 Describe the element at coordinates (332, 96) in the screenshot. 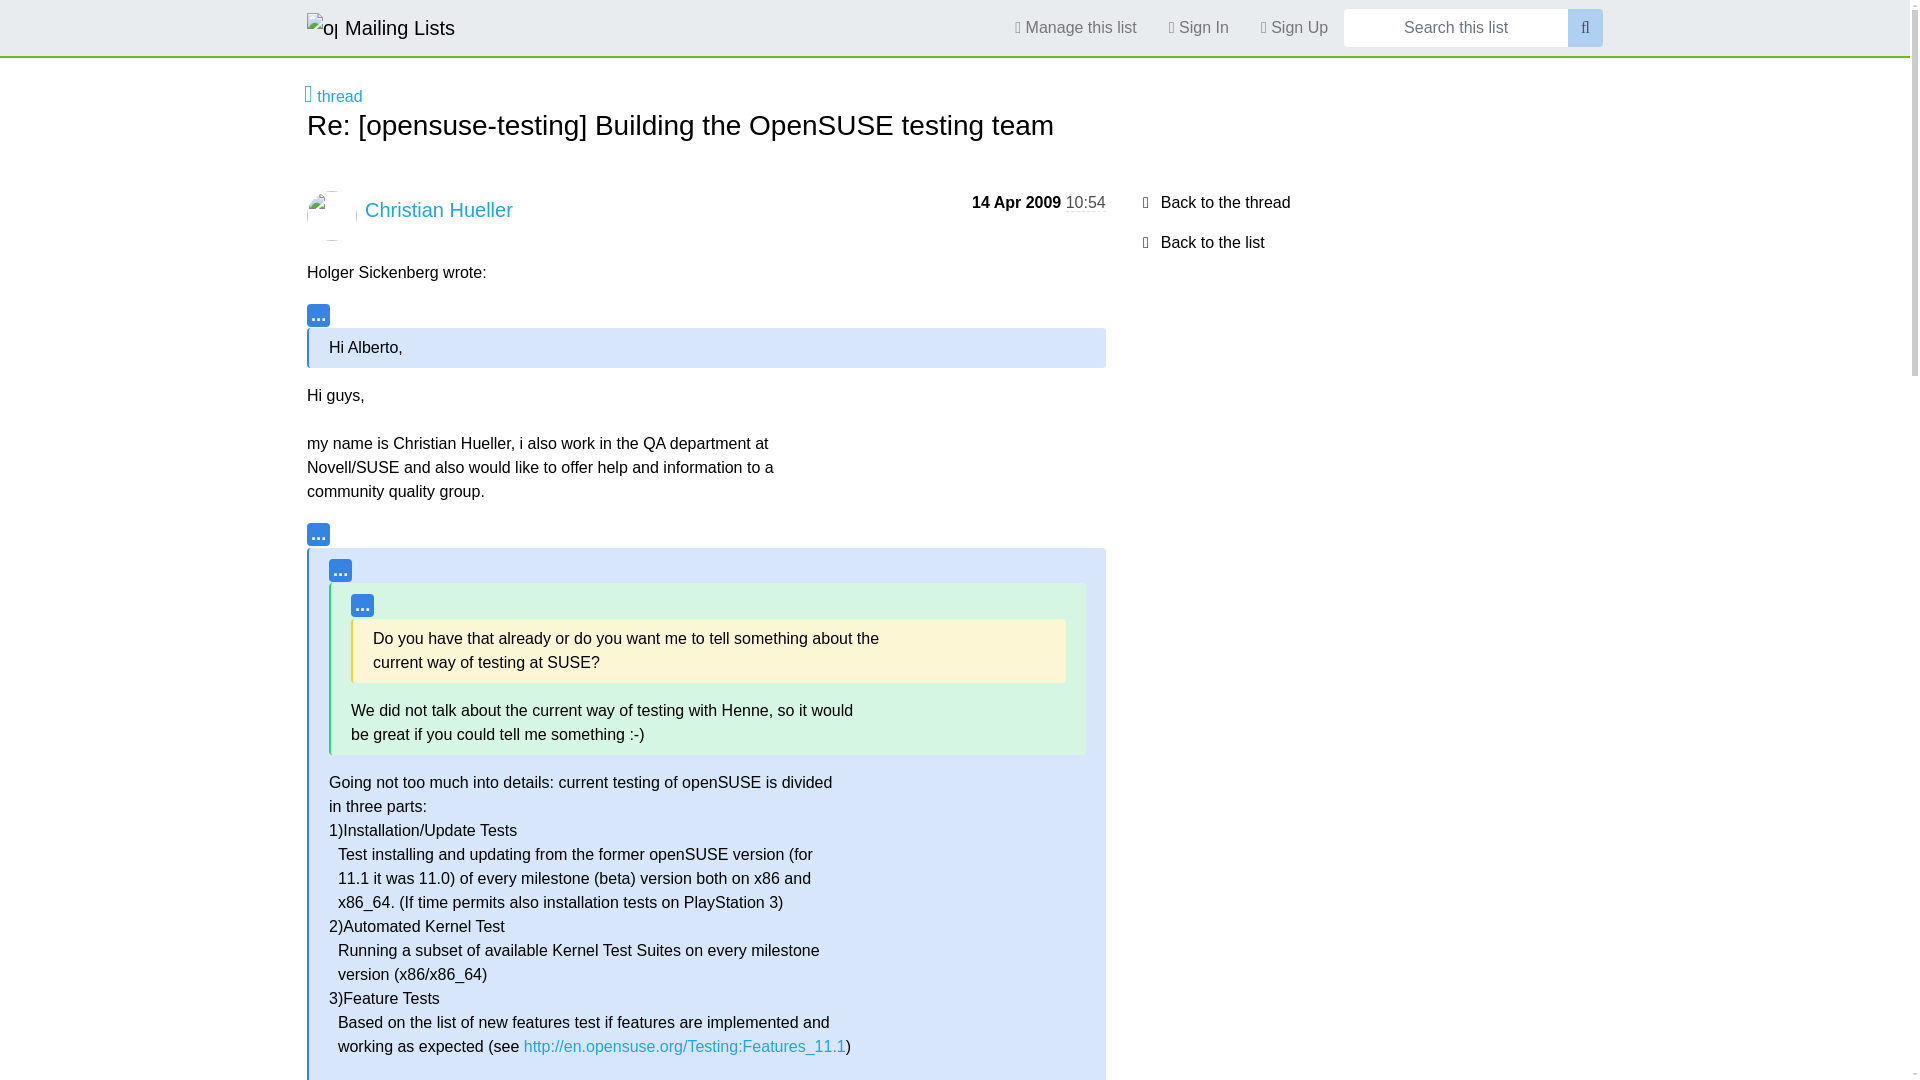

I see `thread` at that location.